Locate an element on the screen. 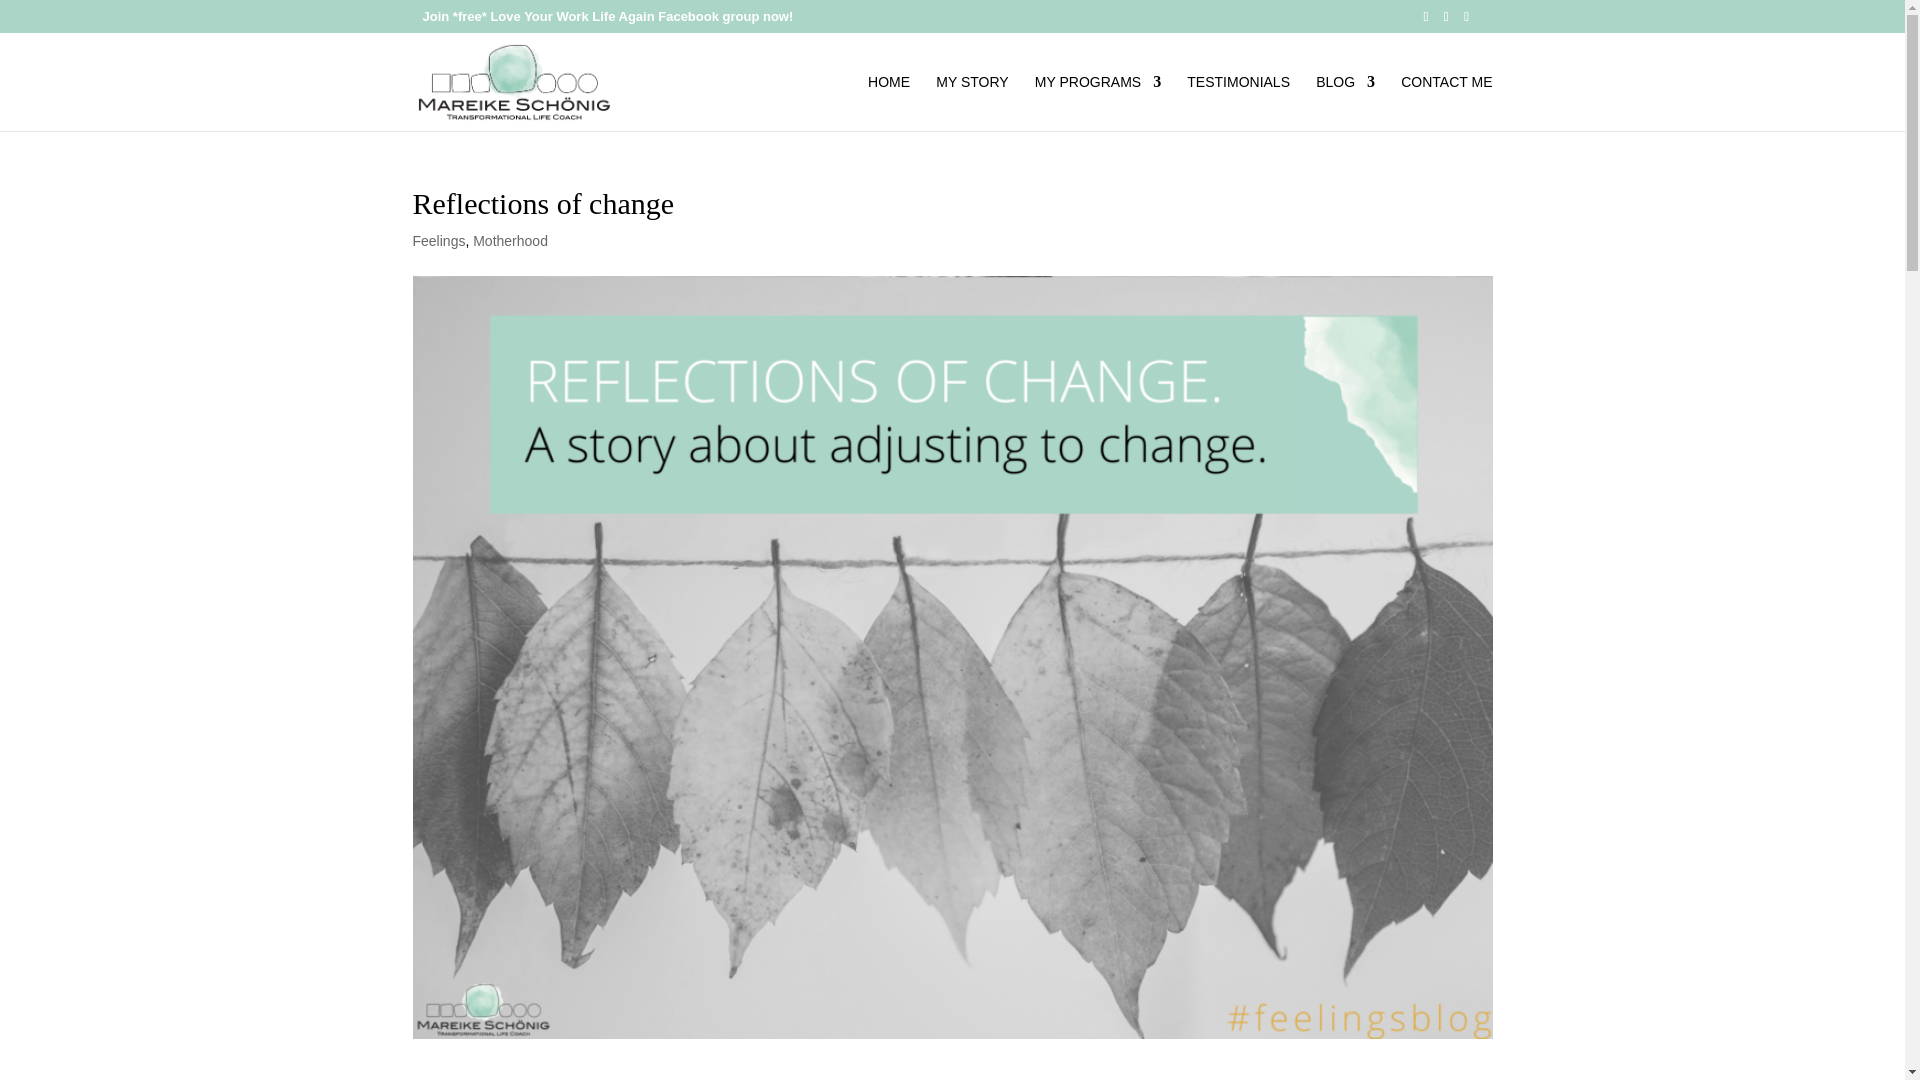 This screenshot has height=1080, width=1920. TESTIMONIALS is located at coordinates (1238, 102).